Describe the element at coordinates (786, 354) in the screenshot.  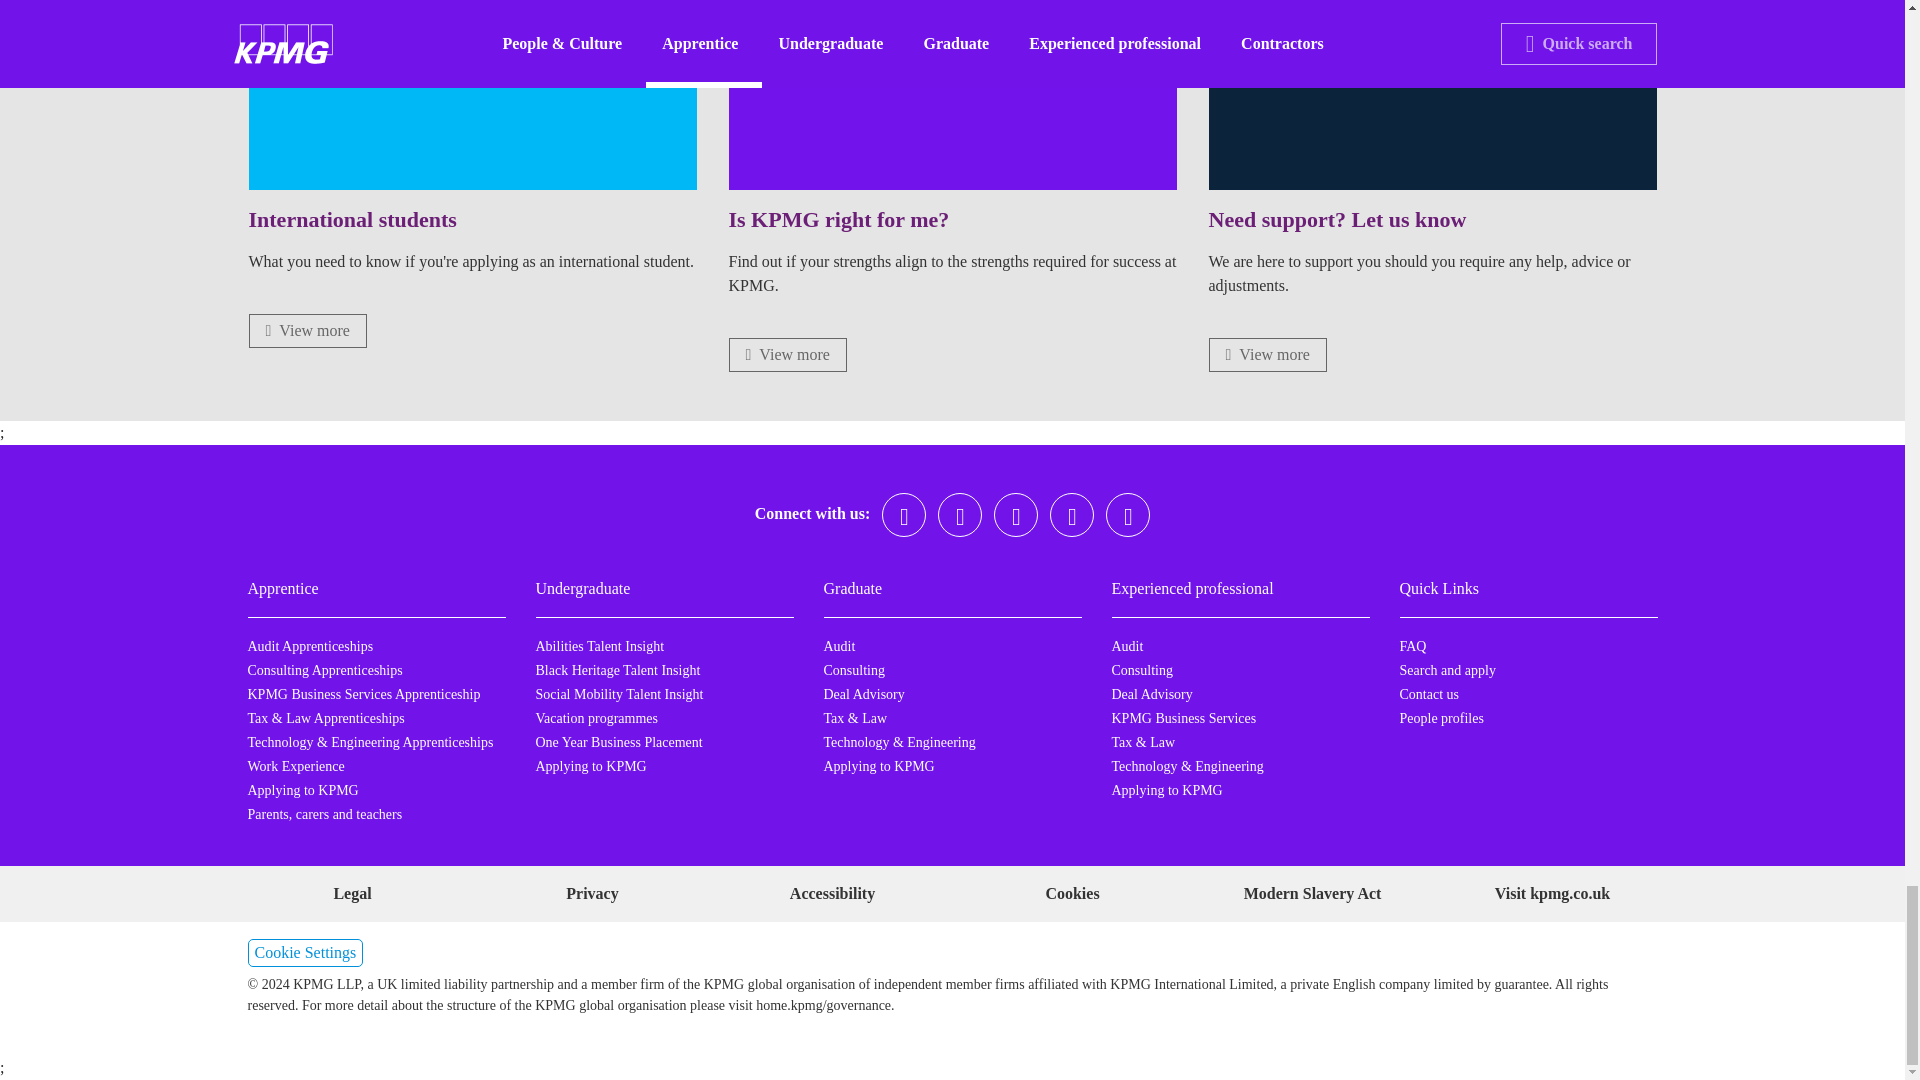
I see `Read more` at that location.